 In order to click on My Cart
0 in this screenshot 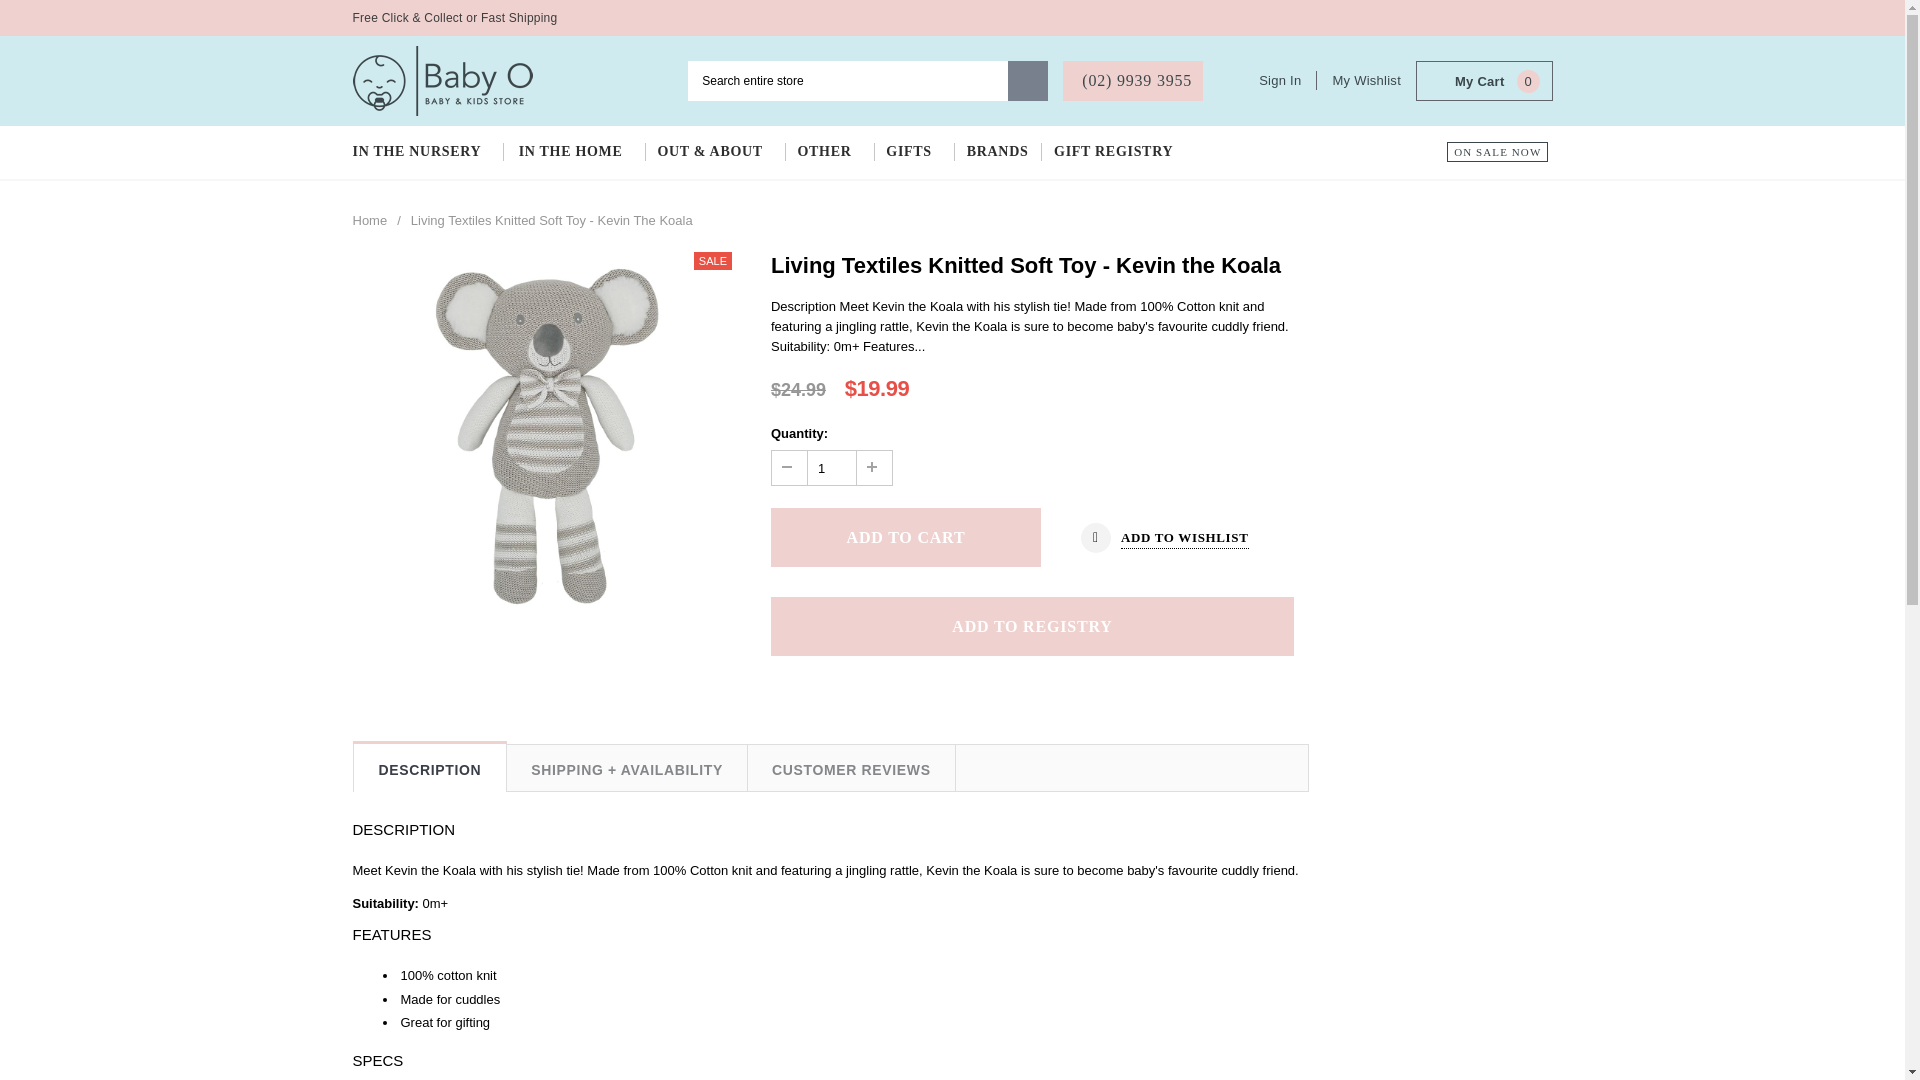, I will do `click(1484, 82)`.